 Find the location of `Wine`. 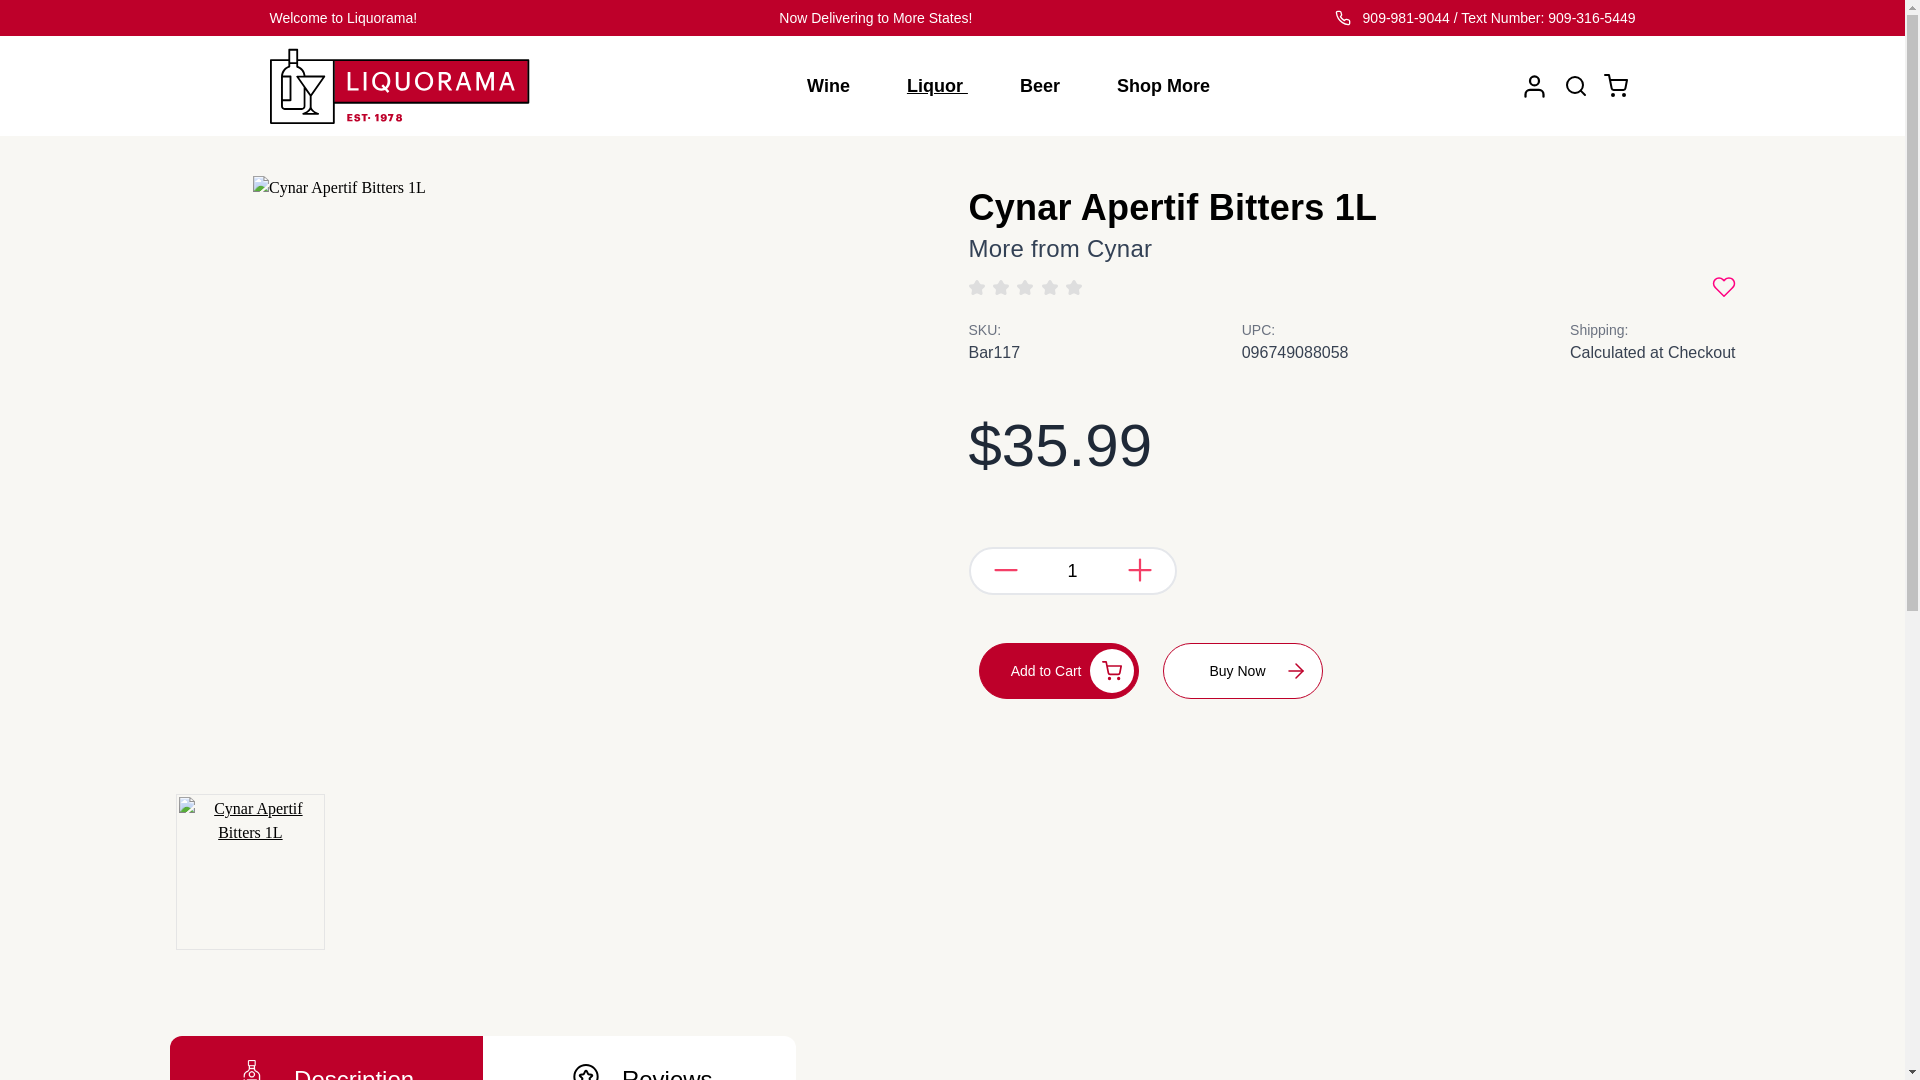

Wine is located at coordinates (840, 86).